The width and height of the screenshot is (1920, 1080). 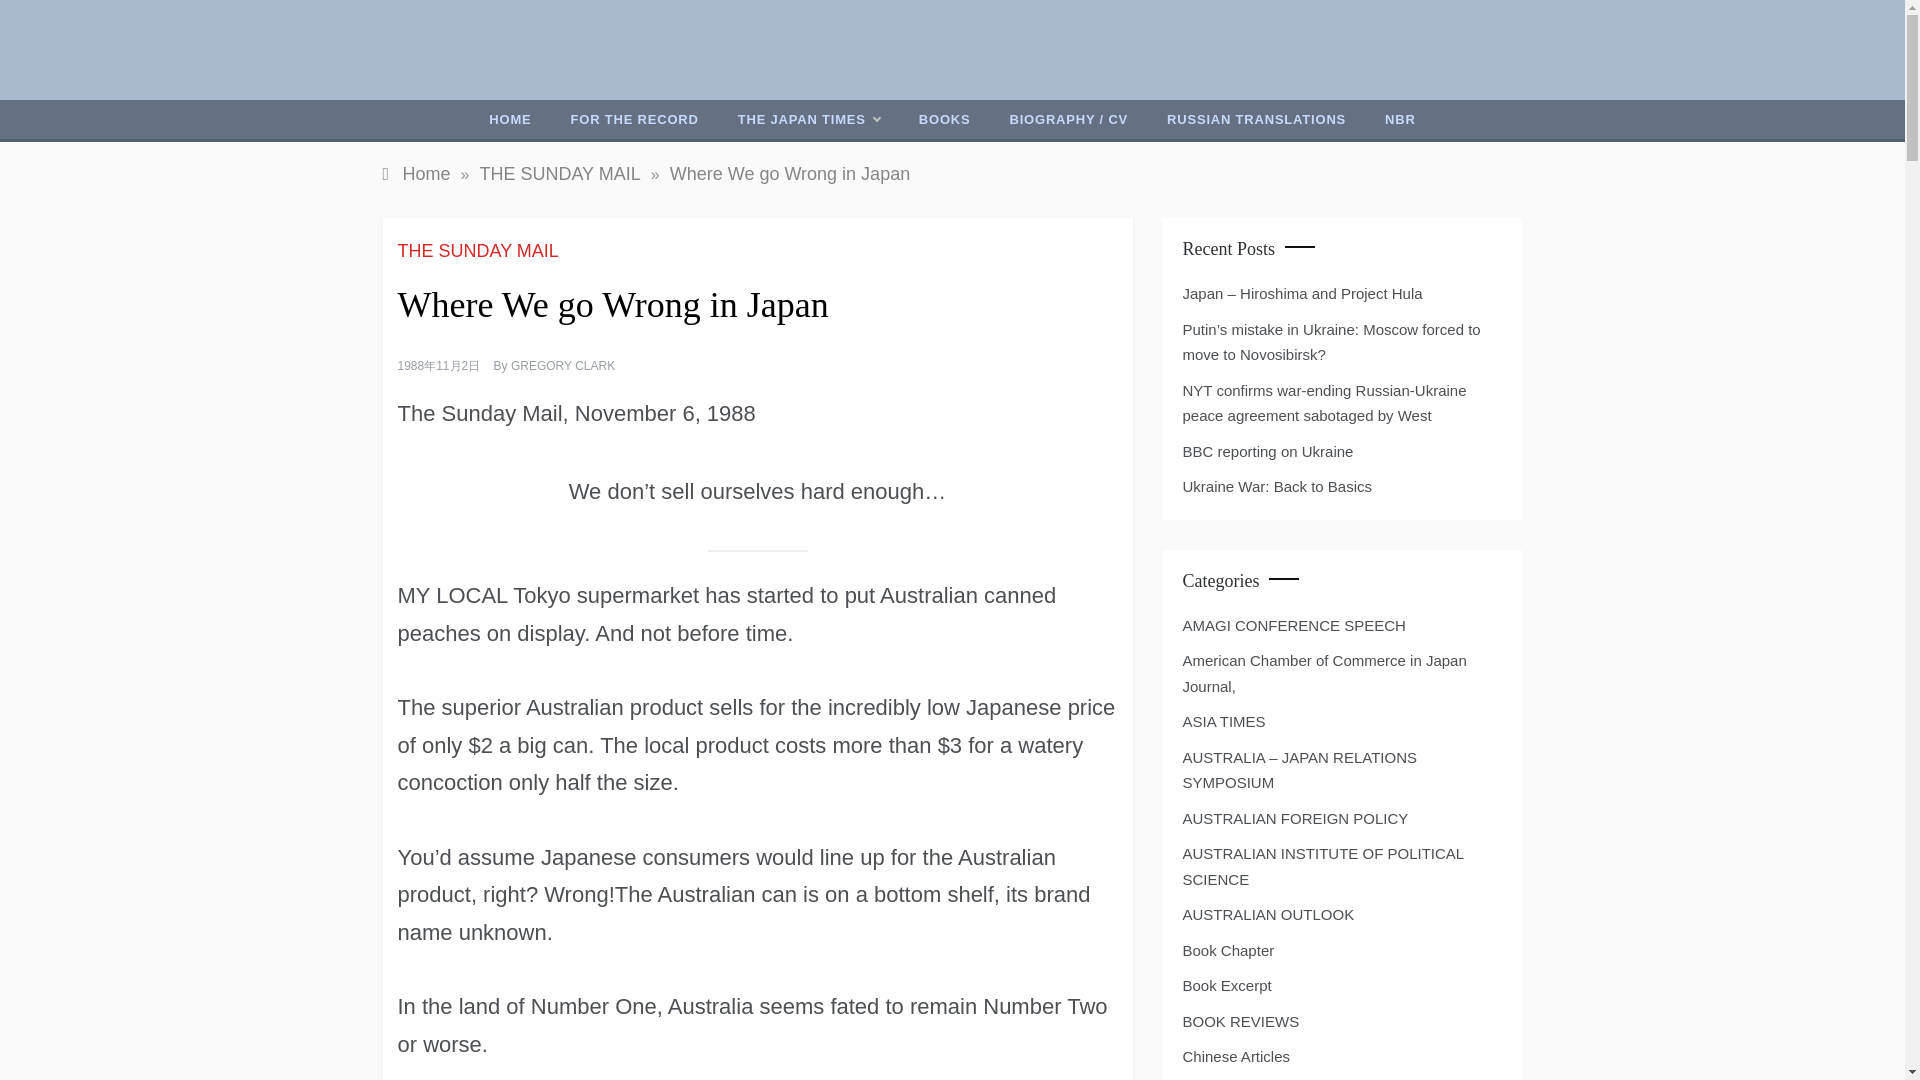 What do you see at coordinates (1400, 120) in the screenshot?
I see `NBR` at bounding box center [1400, 120].